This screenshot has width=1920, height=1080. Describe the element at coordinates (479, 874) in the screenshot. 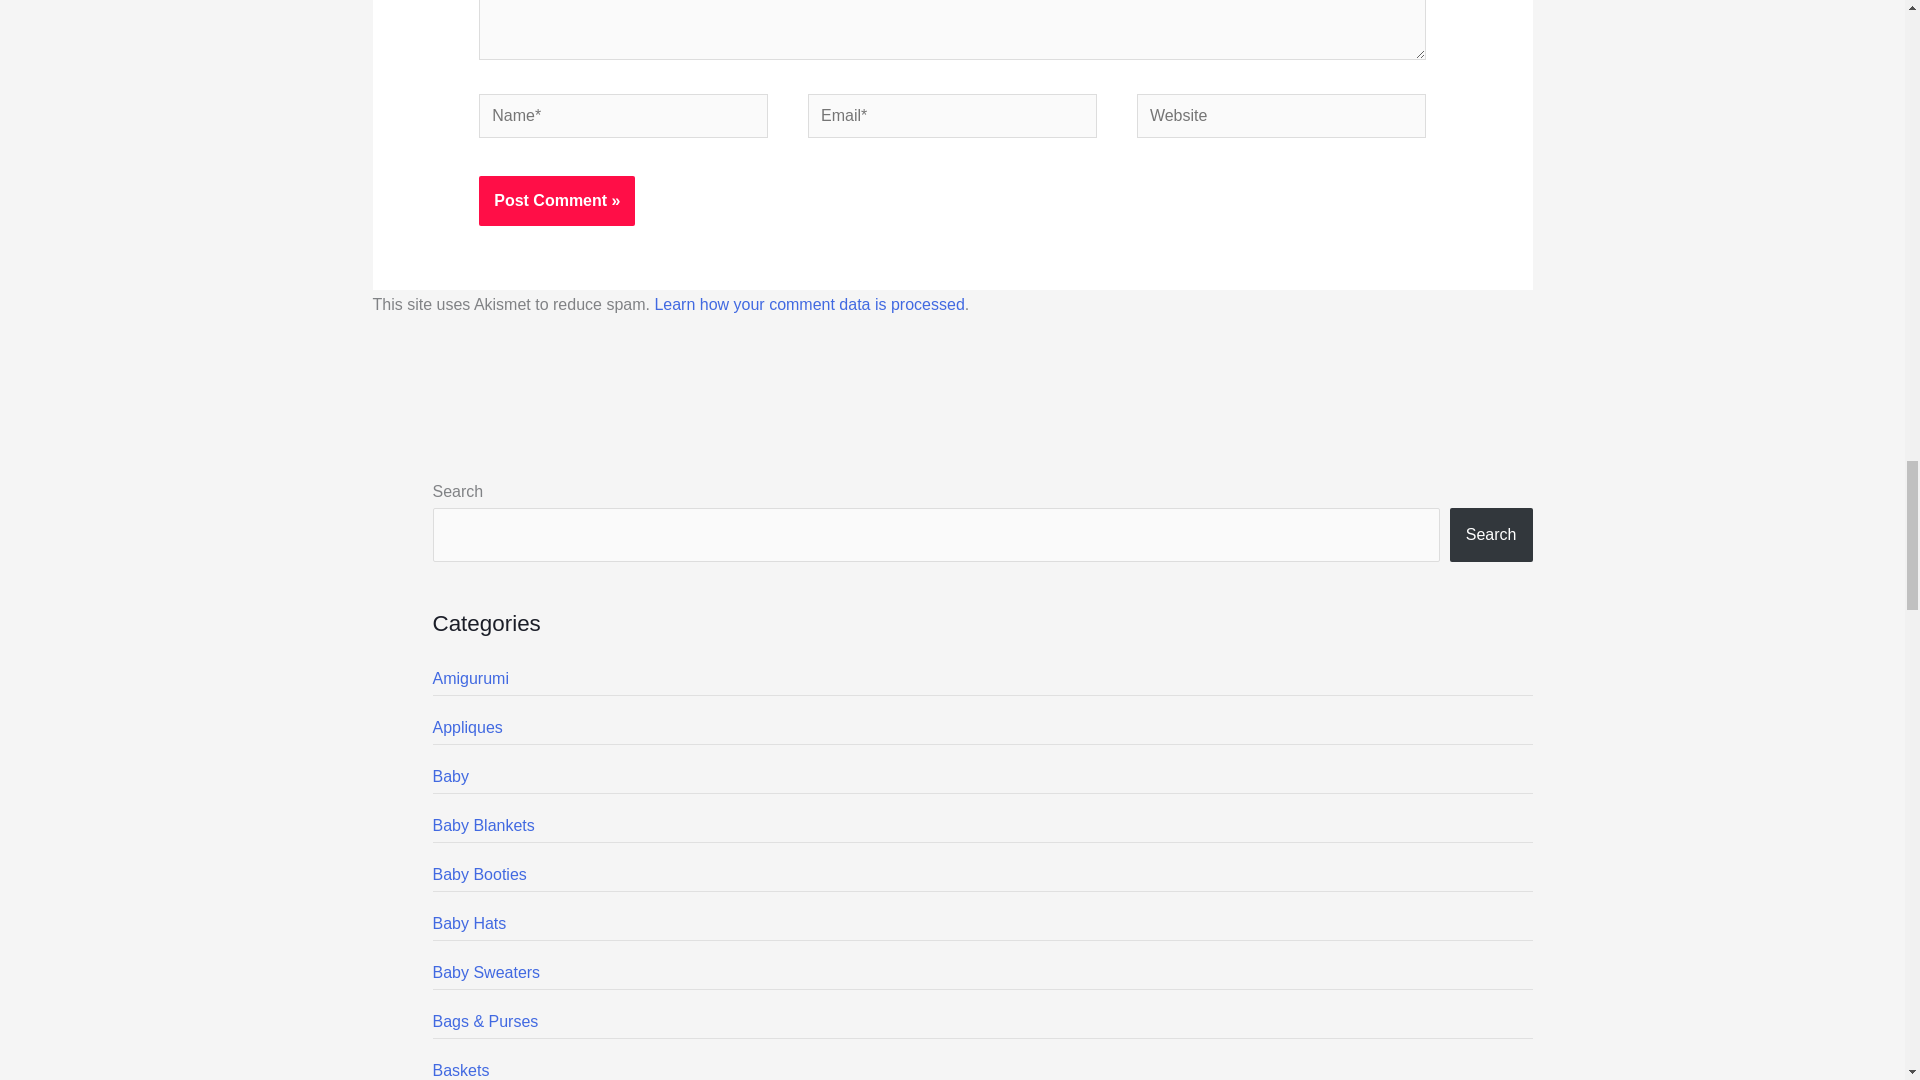

I see `Baby Booties` at that location.